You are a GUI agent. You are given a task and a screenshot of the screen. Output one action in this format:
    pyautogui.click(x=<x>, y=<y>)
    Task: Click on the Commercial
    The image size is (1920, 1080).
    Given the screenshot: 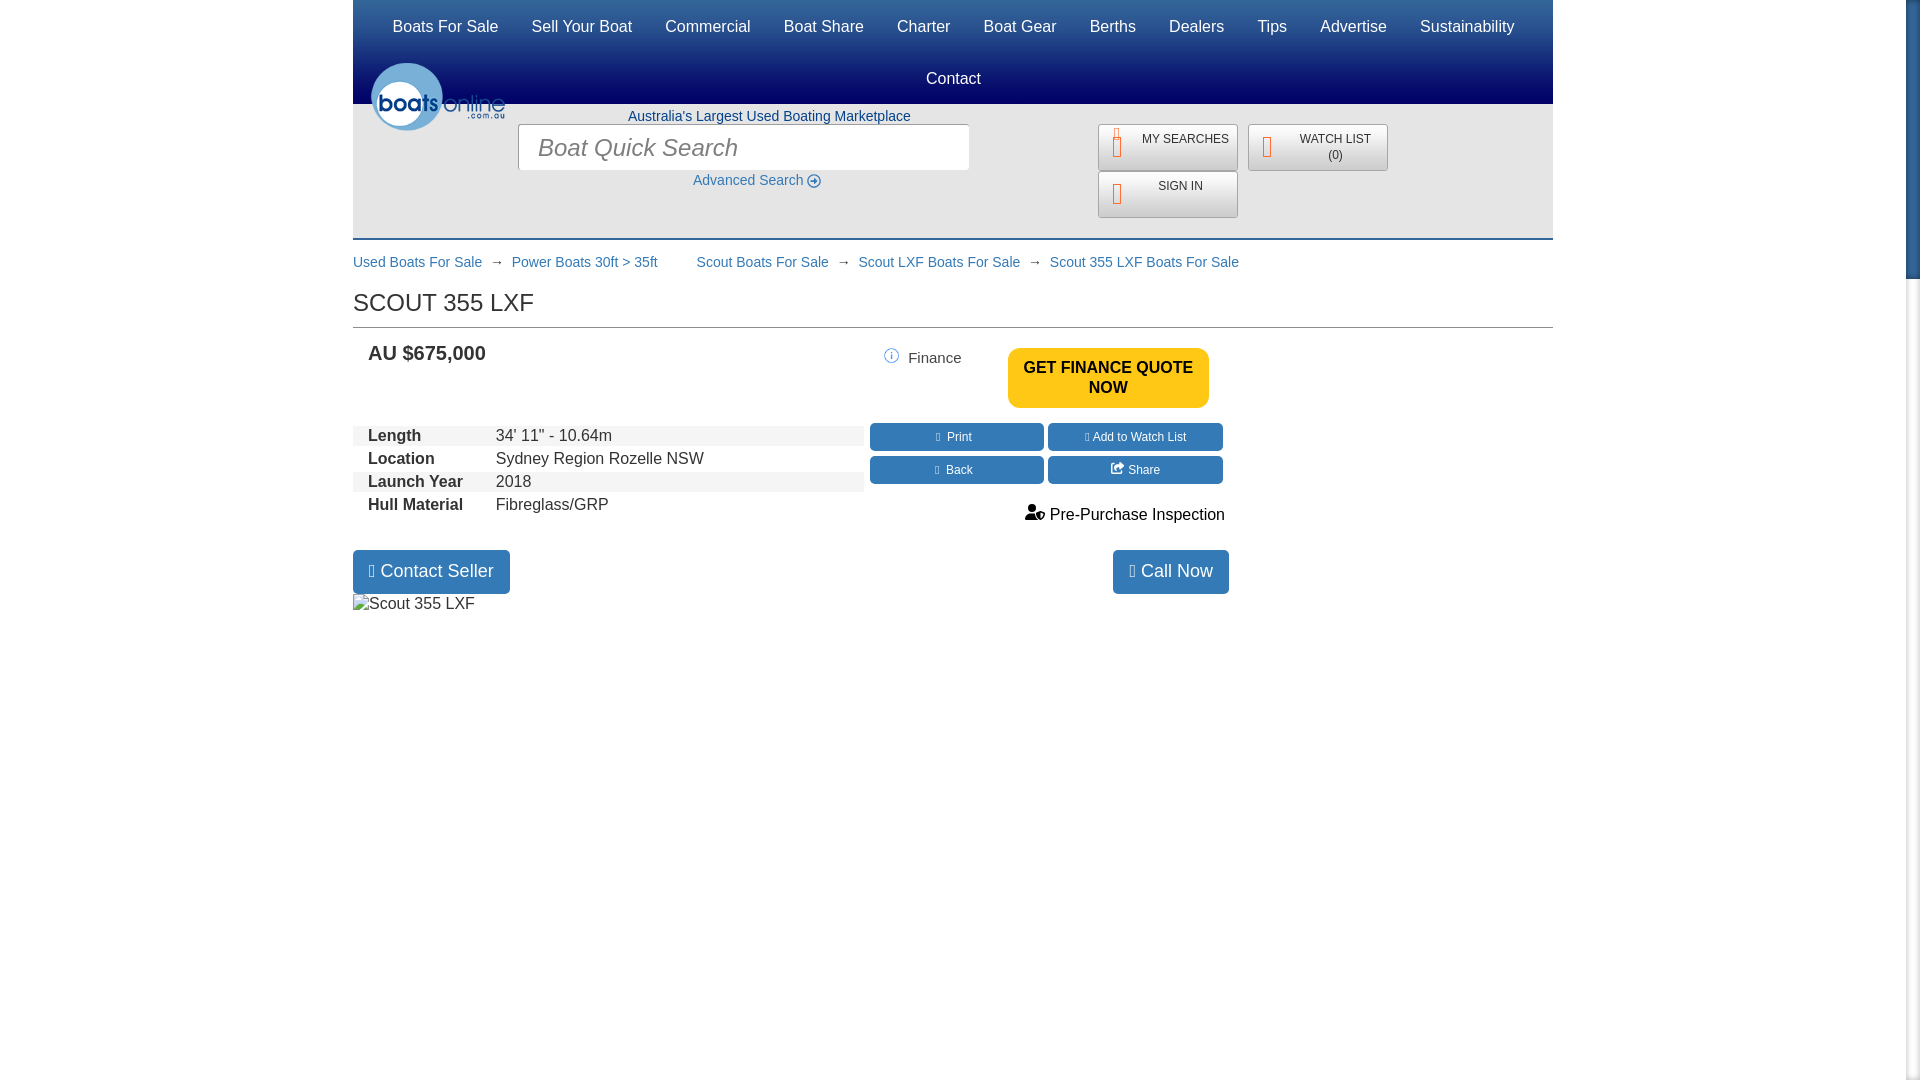 What is the action you would take?
    pyautogui.click(x=707, y=26)
    